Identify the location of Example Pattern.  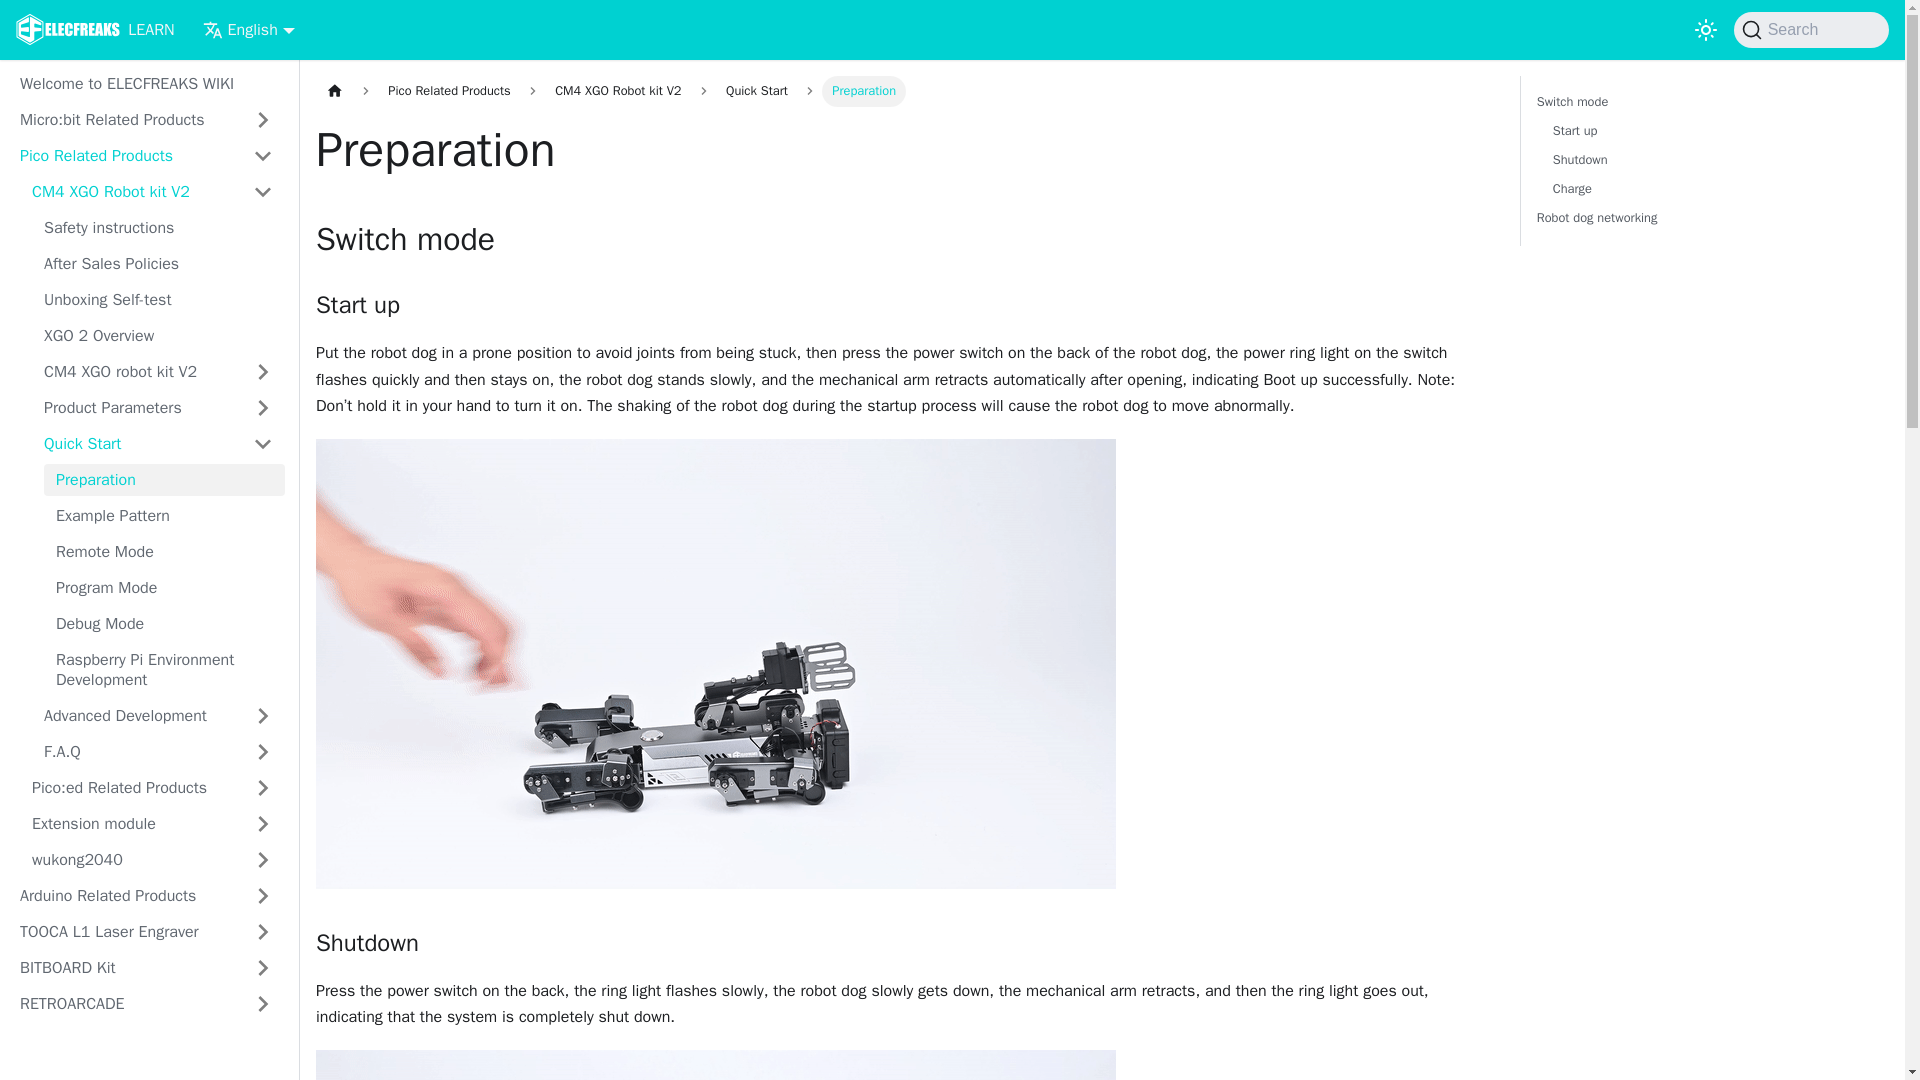
(164, 669).